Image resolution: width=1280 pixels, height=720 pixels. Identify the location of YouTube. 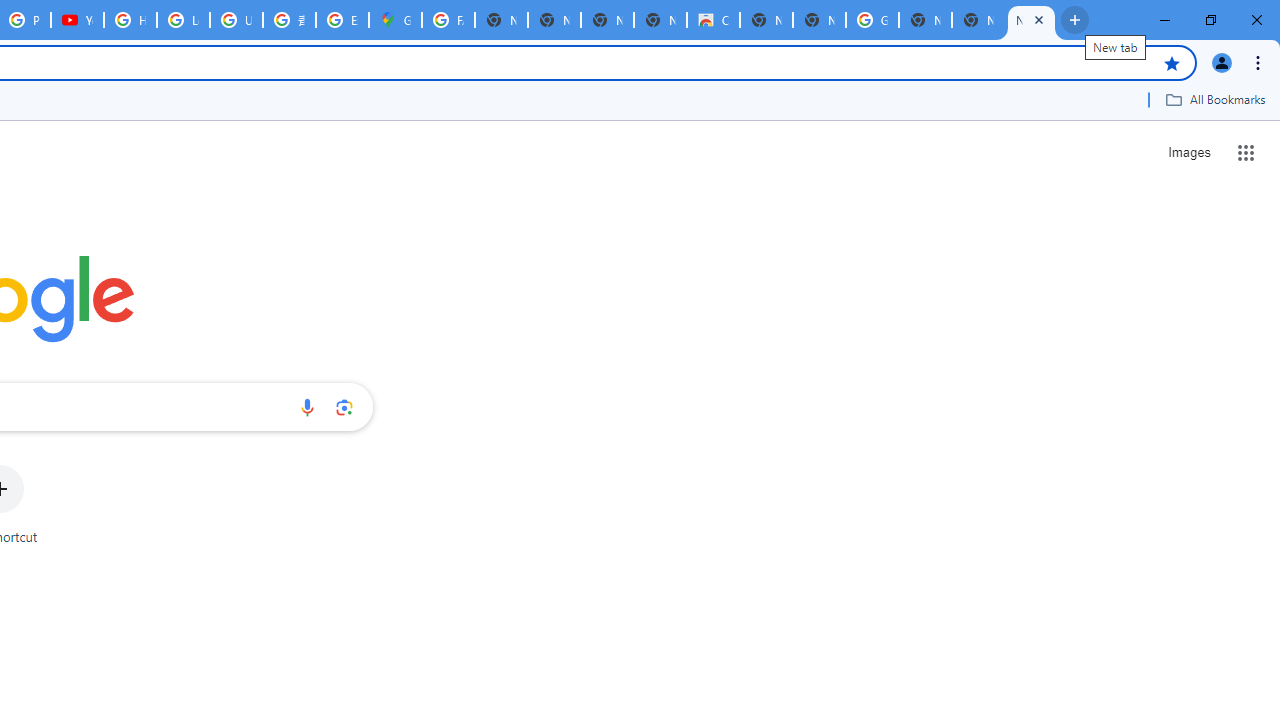
(77, 20).